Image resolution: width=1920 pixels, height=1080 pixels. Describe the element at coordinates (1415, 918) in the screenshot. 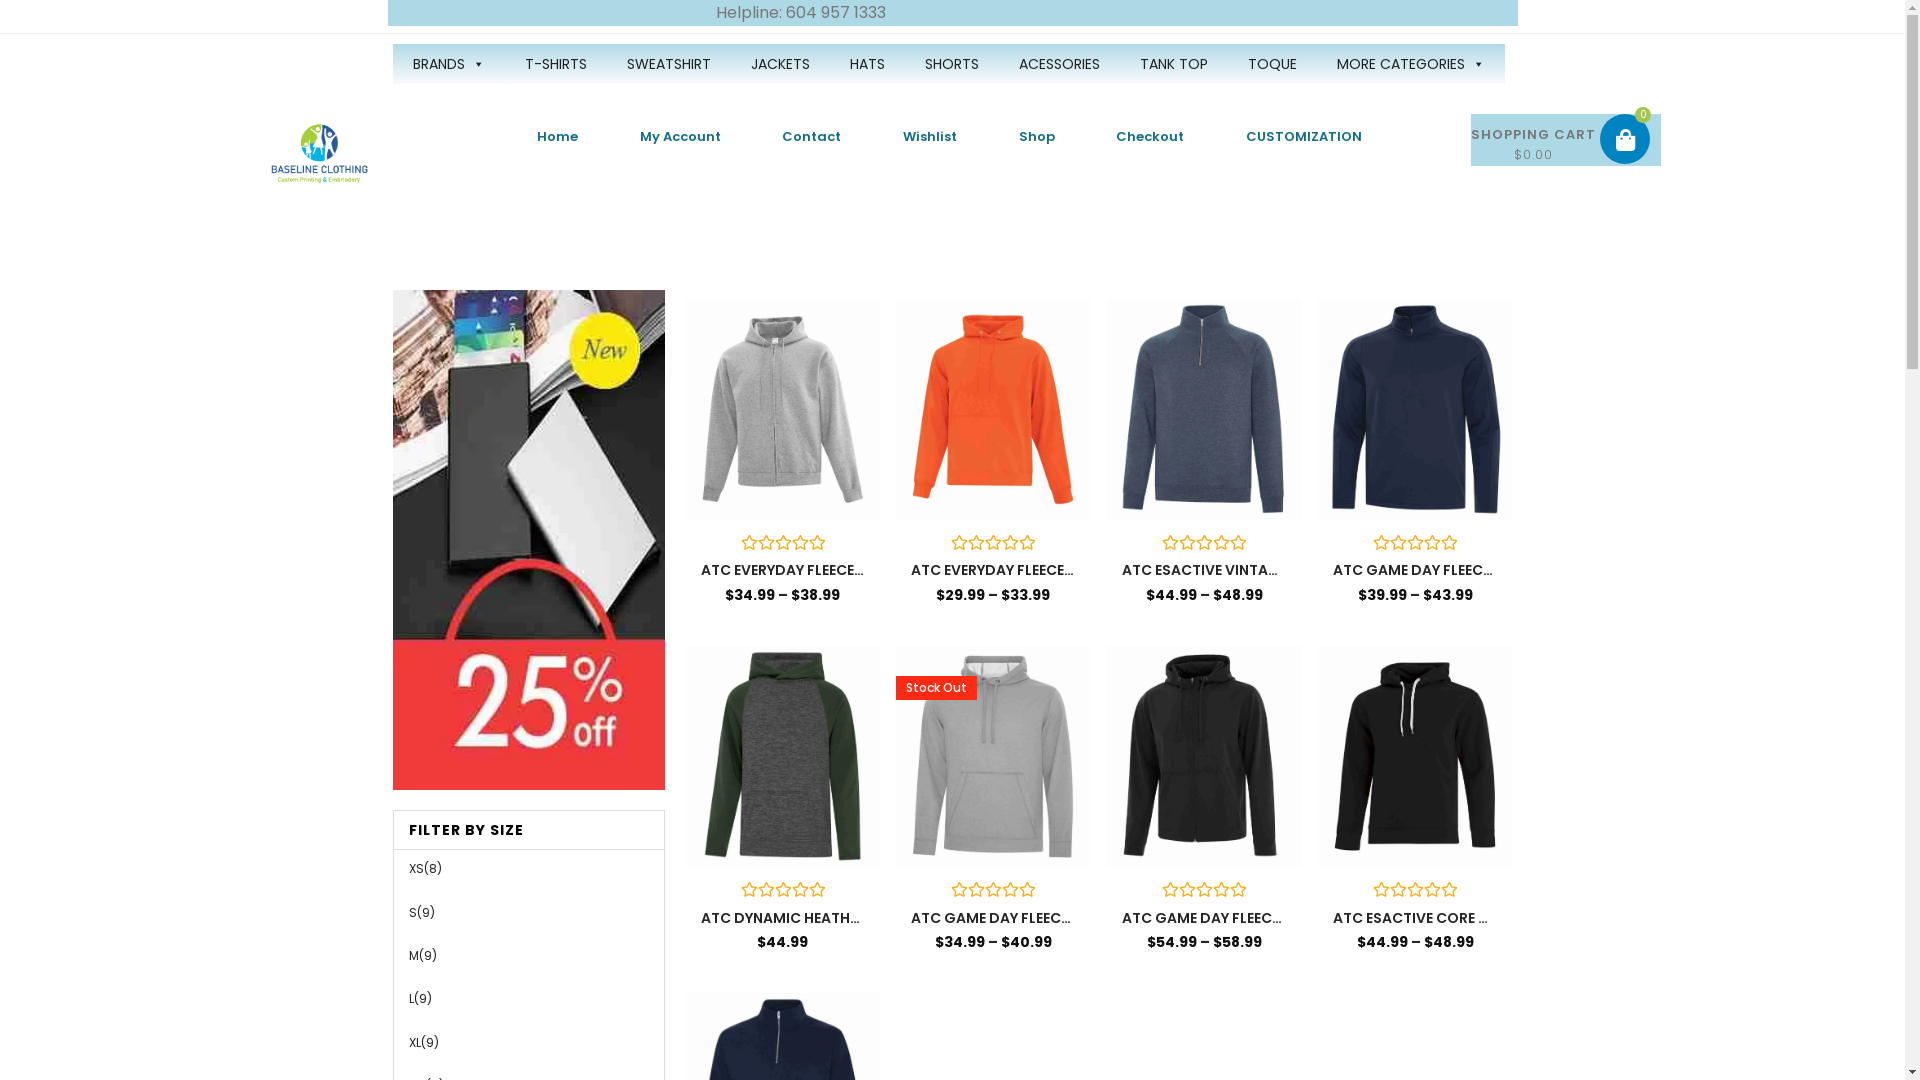

I see `ATC ESACTIVE CORE HOODED SWEATSHIRT F2016` at that location.